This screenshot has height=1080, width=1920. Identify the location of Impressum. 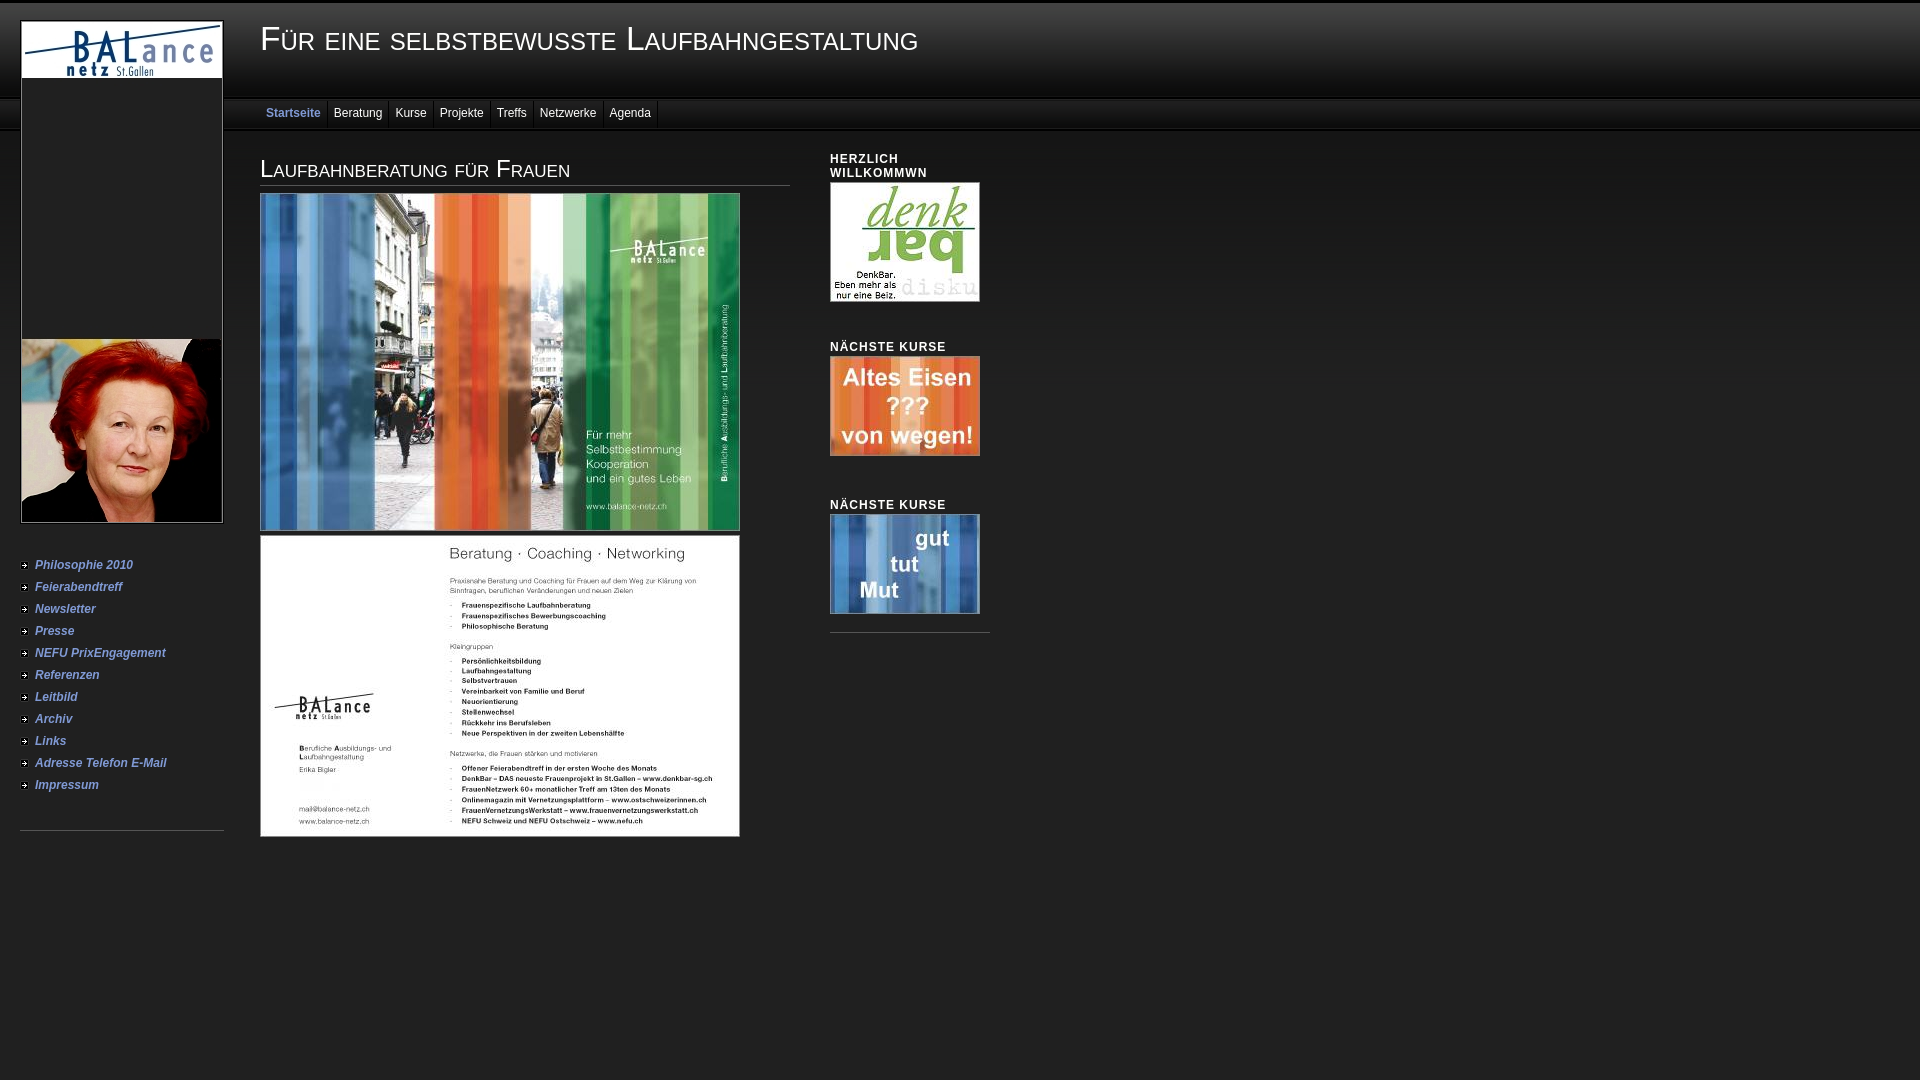
(122, 785).